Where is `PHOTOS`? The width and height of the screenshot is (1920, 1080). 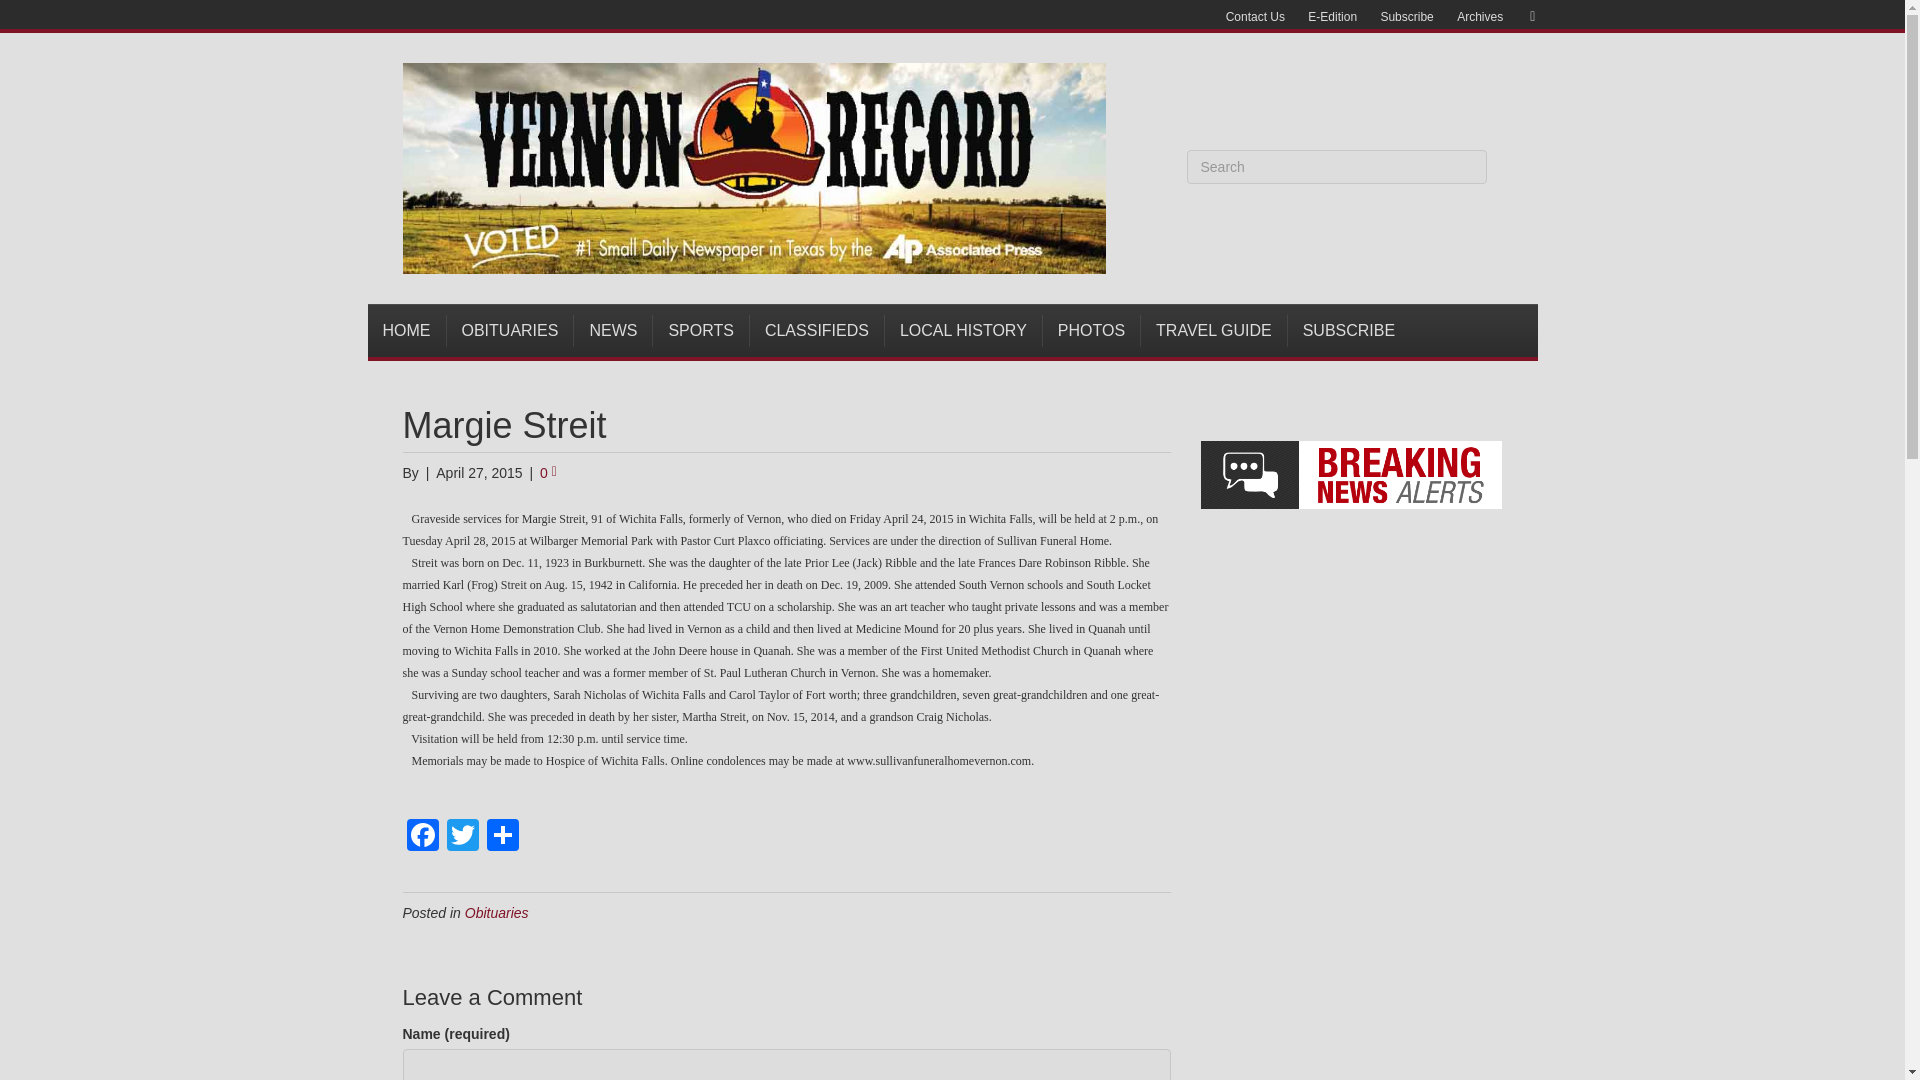
PHOTOS is located at coordinates (1091, 330).